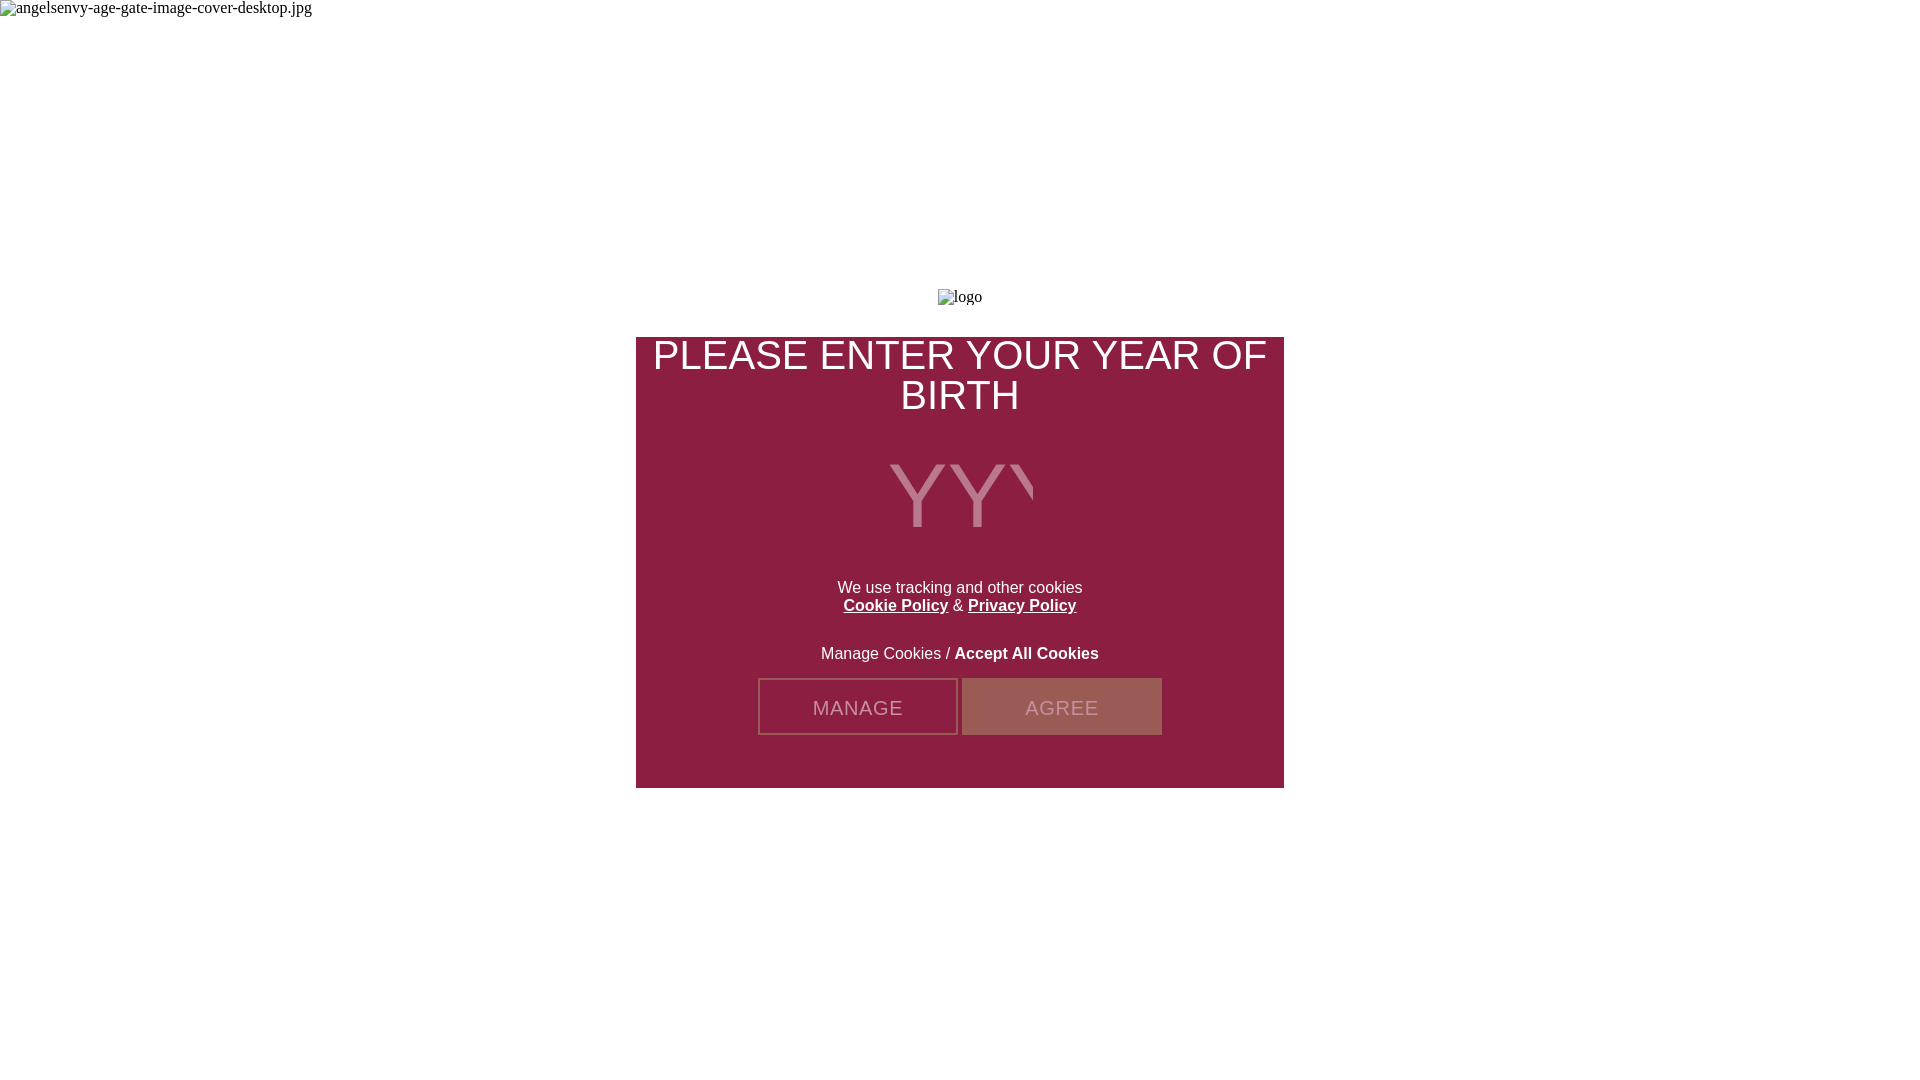 This screenshot has width=1920, height=1080. Describe the element at coordinates (770, 40) in the screenshot. I see `OUR WHISKEY` at that location.